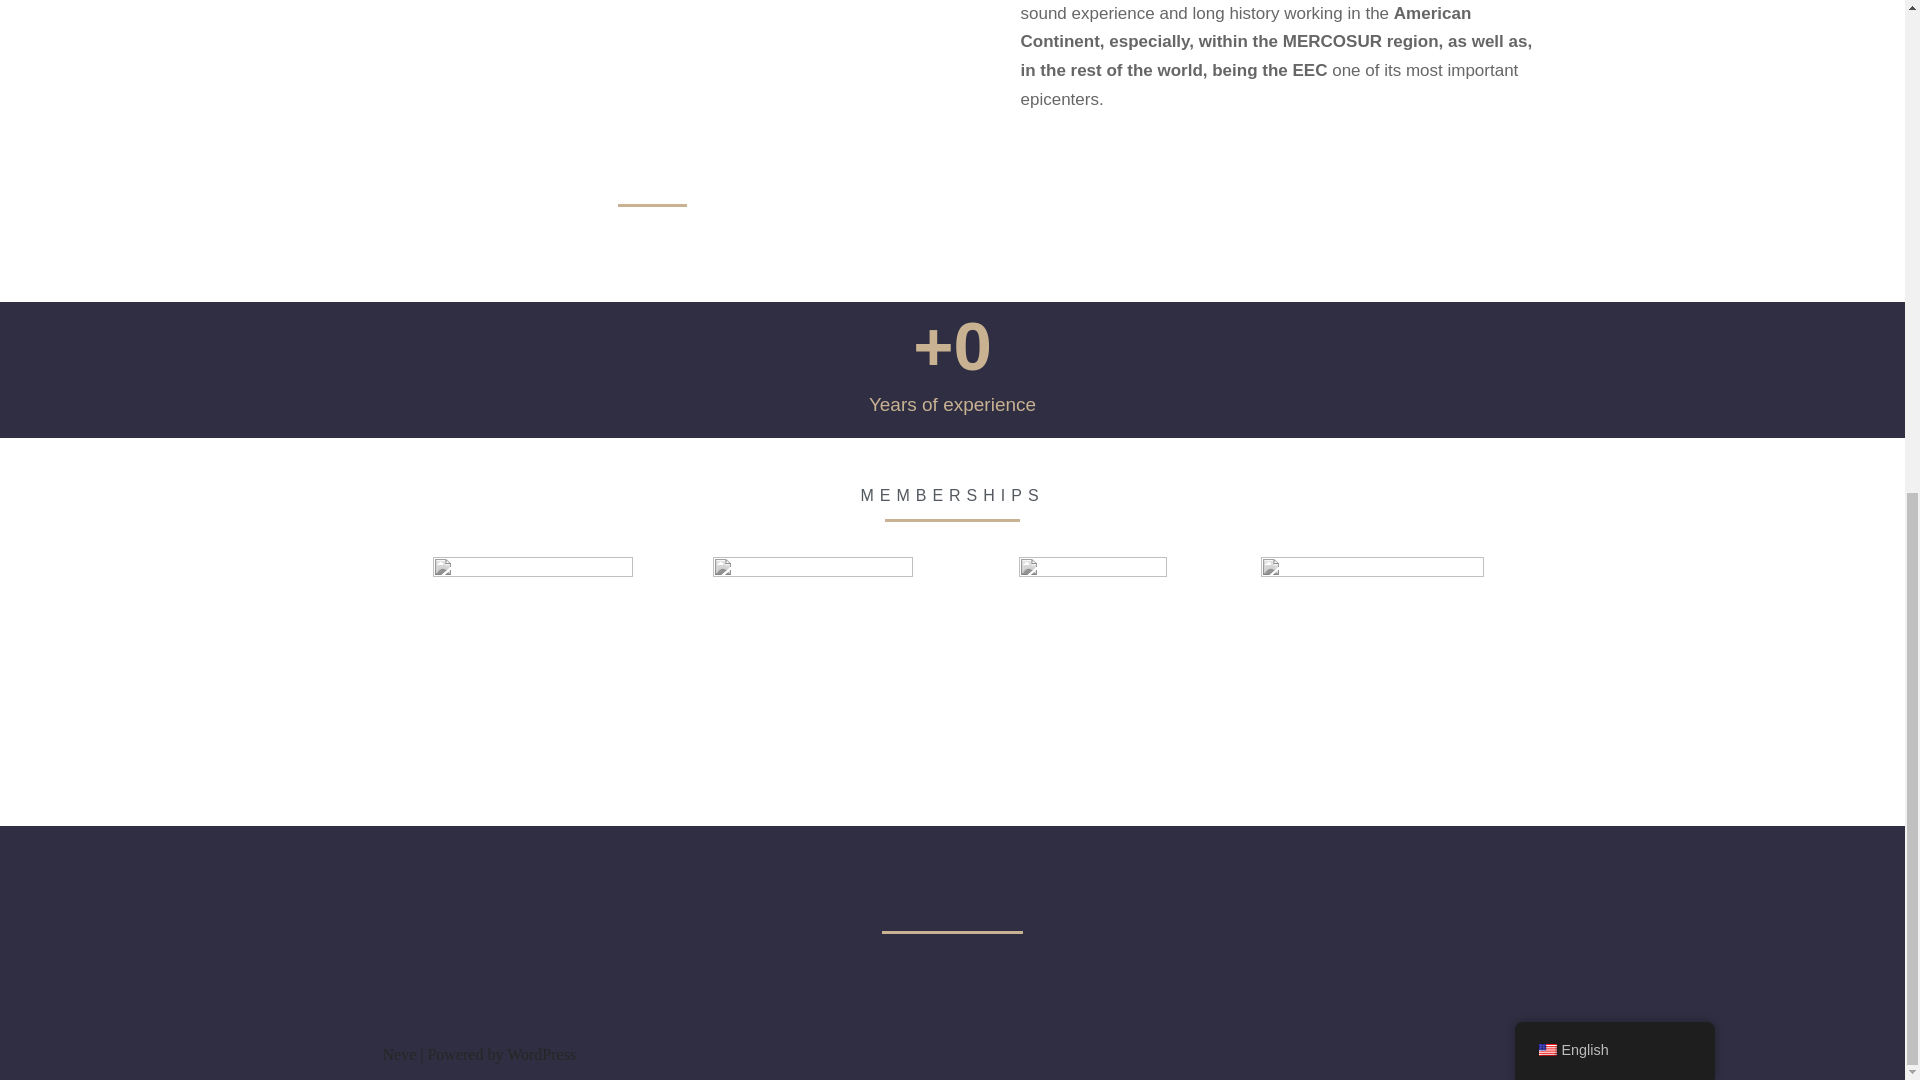  I want to click on Neve, so click(399, 1054).